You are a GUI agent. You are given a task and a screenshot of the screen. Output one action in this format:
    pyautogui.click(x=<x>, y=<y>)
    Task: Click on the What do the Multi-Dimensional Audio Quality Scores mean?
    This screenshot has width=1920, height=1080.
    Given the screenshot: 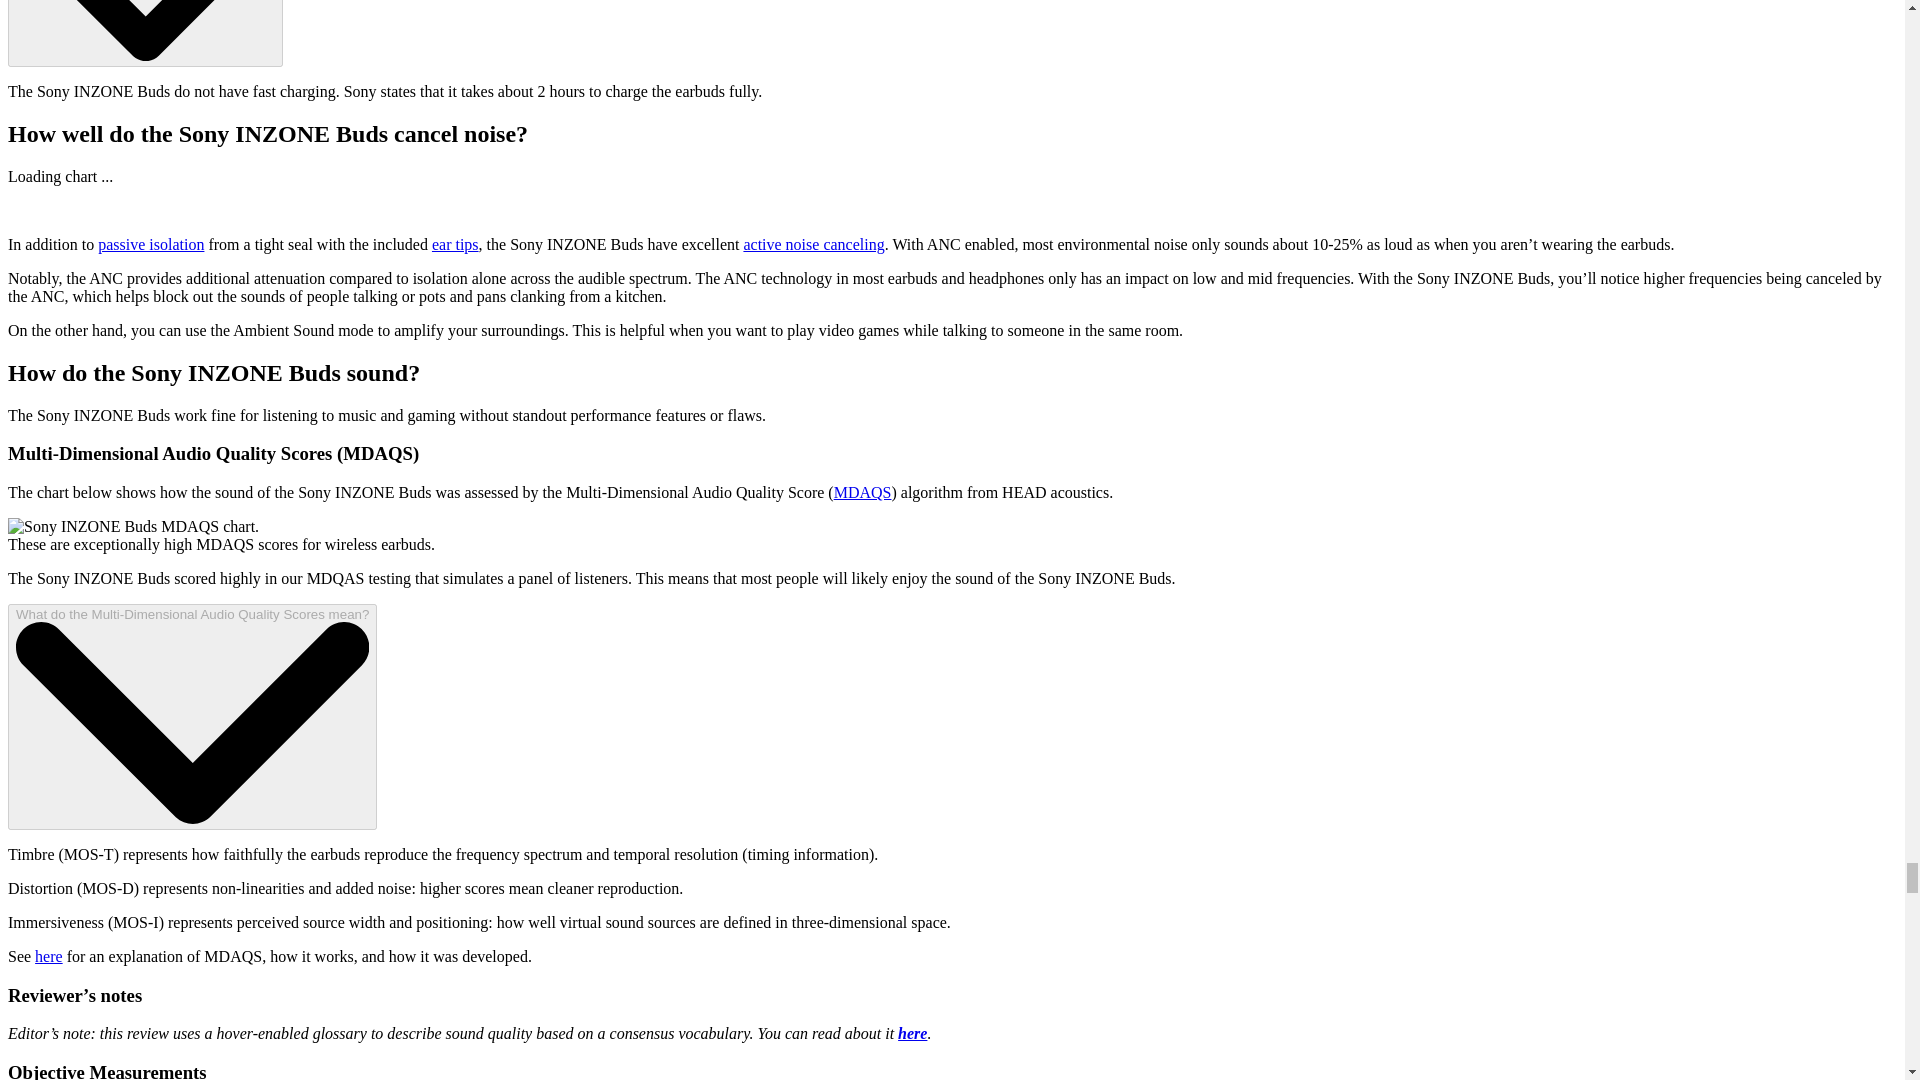 What is the action you would take?
    pyautogui.click(x=192, y=716)
    